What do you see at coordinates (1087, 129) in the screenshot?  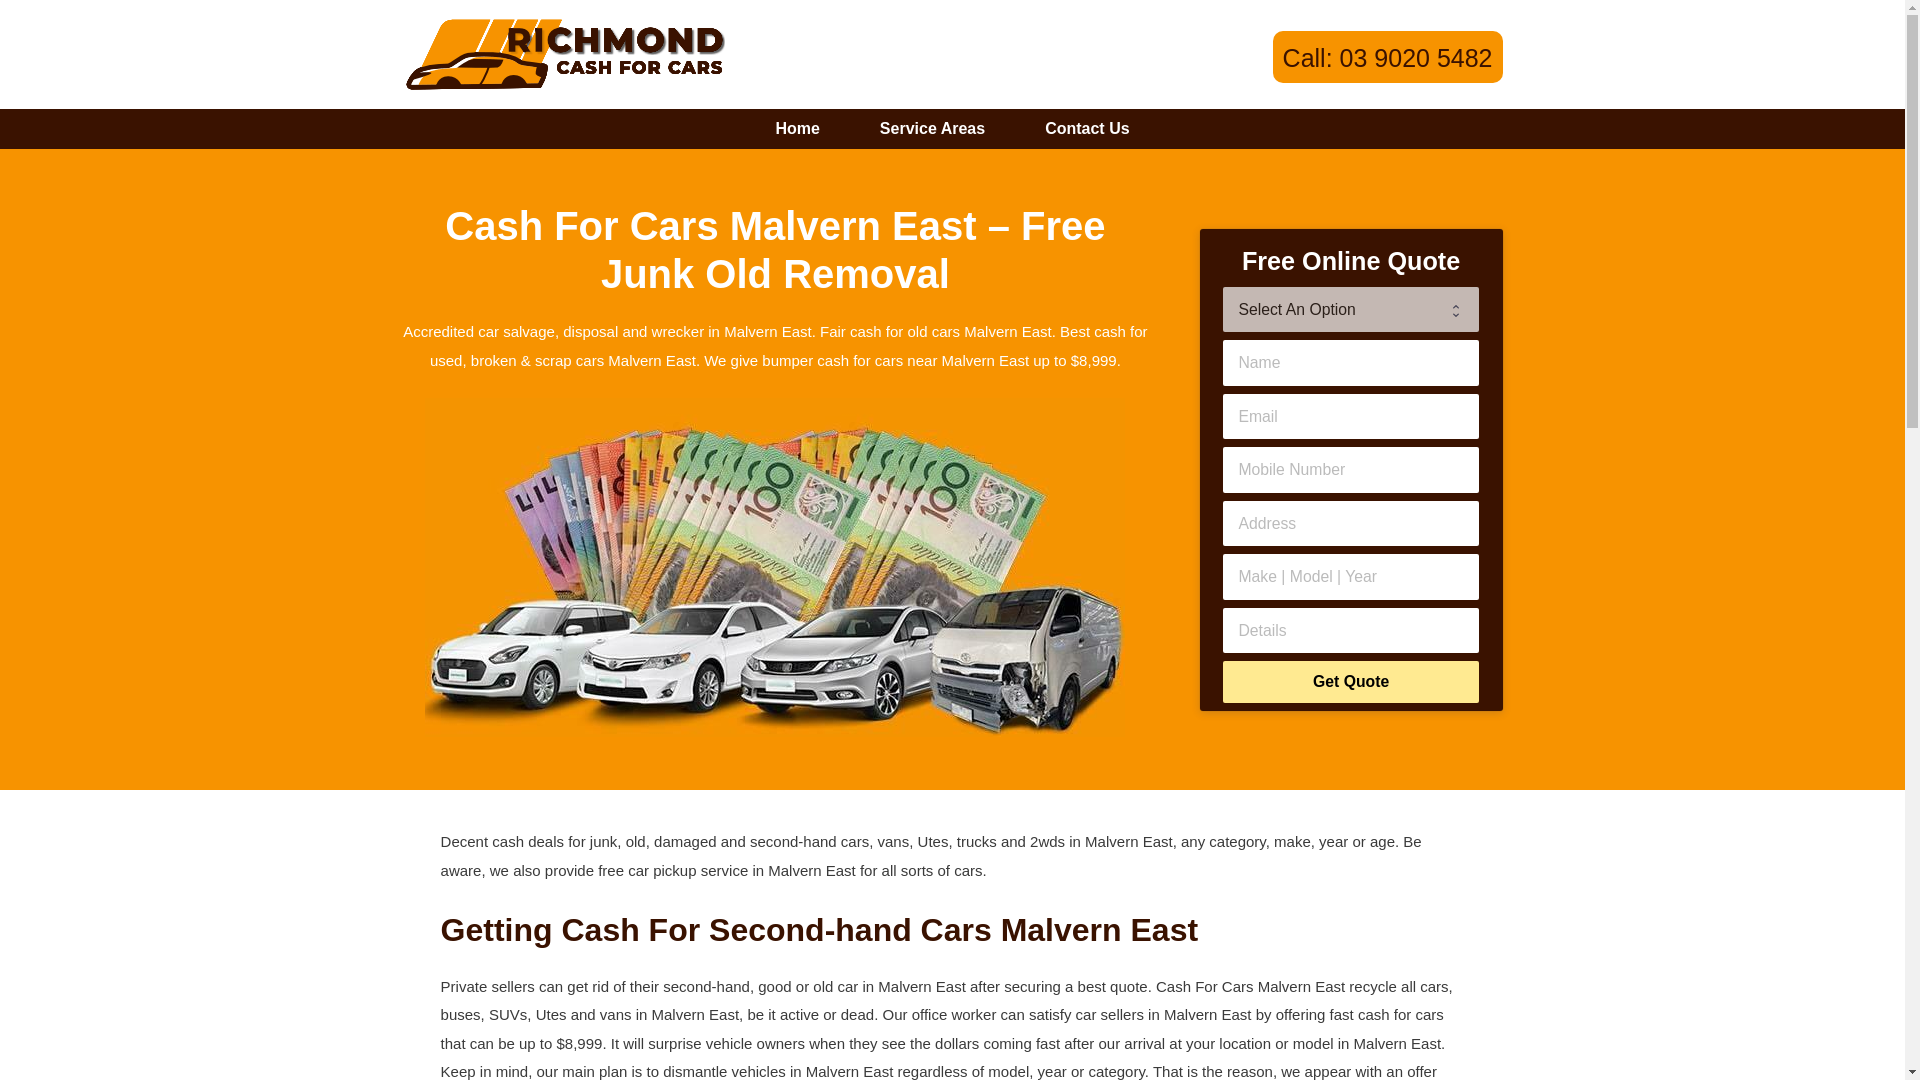 I see `Contact Us` at bounding box center [1087, 129].